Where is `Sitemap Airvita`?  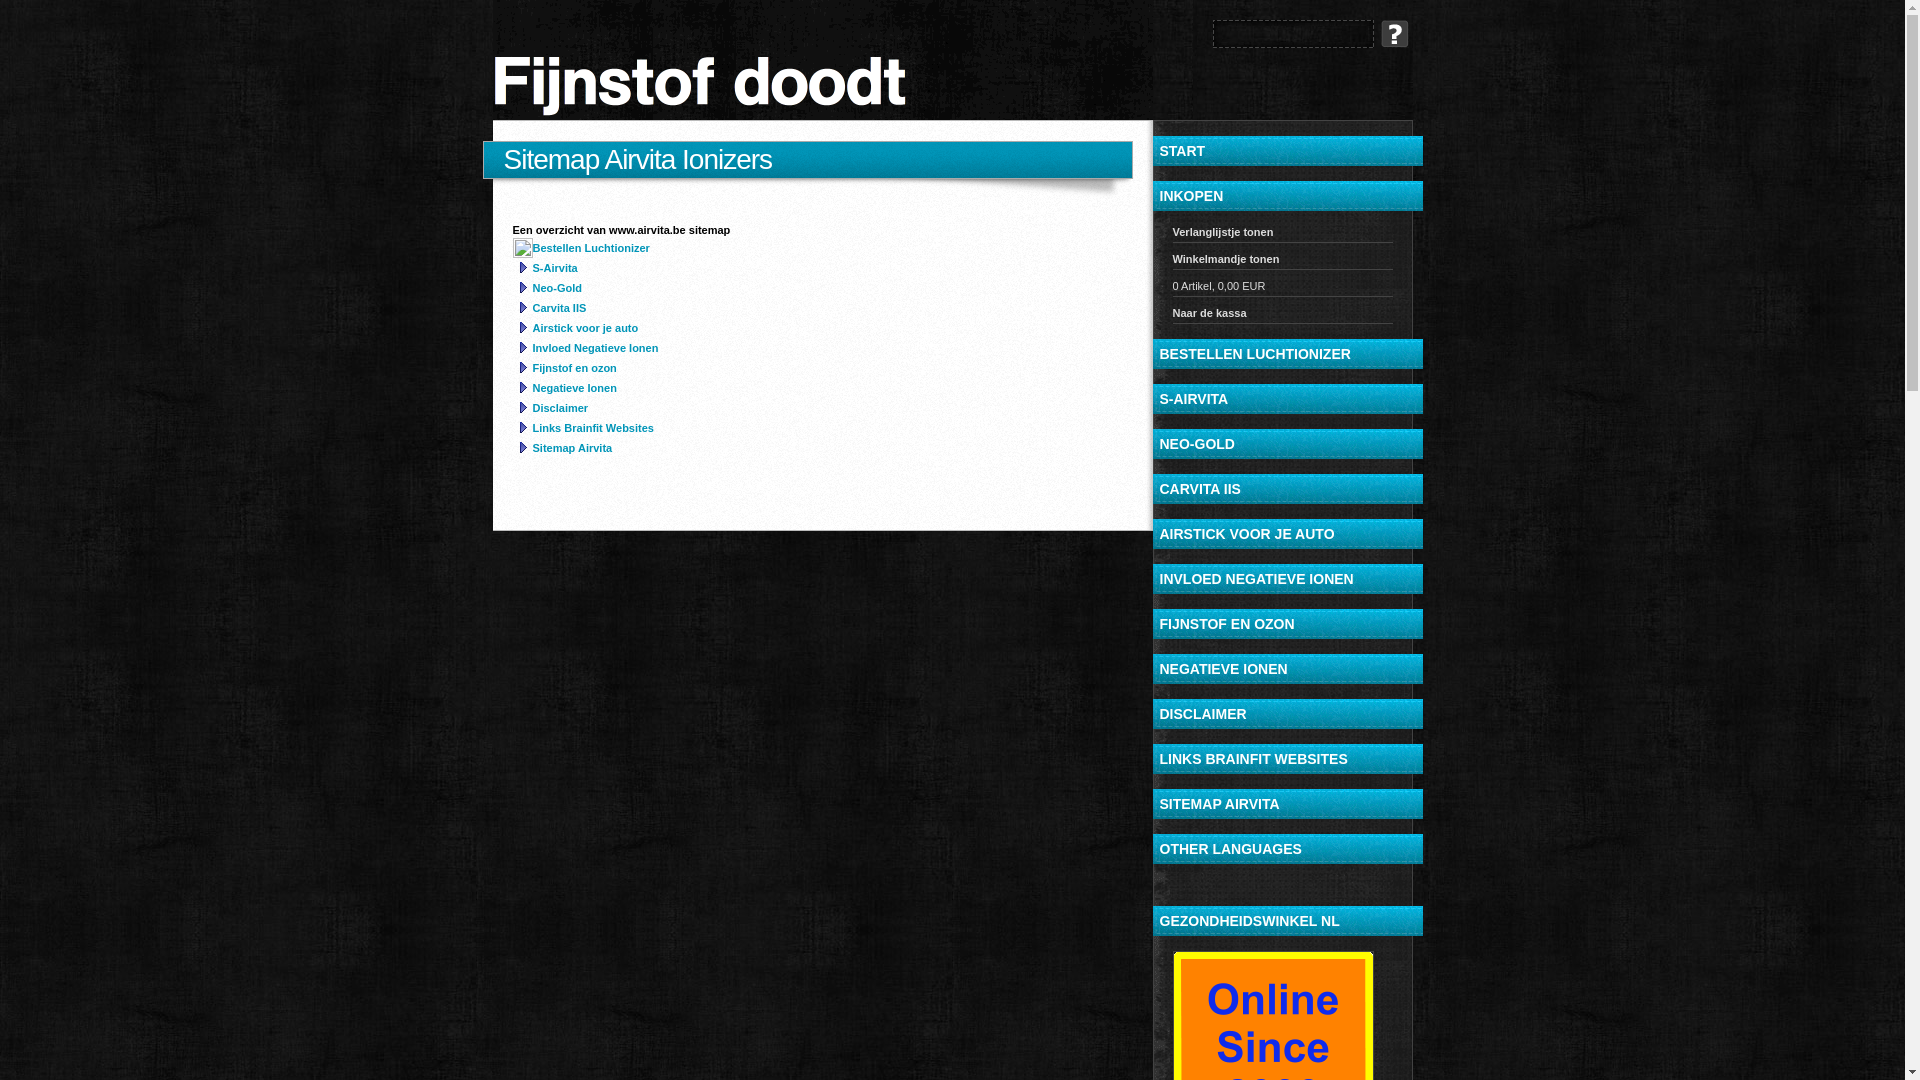
Sitemap Airvita is located at coordinates (572, 448).